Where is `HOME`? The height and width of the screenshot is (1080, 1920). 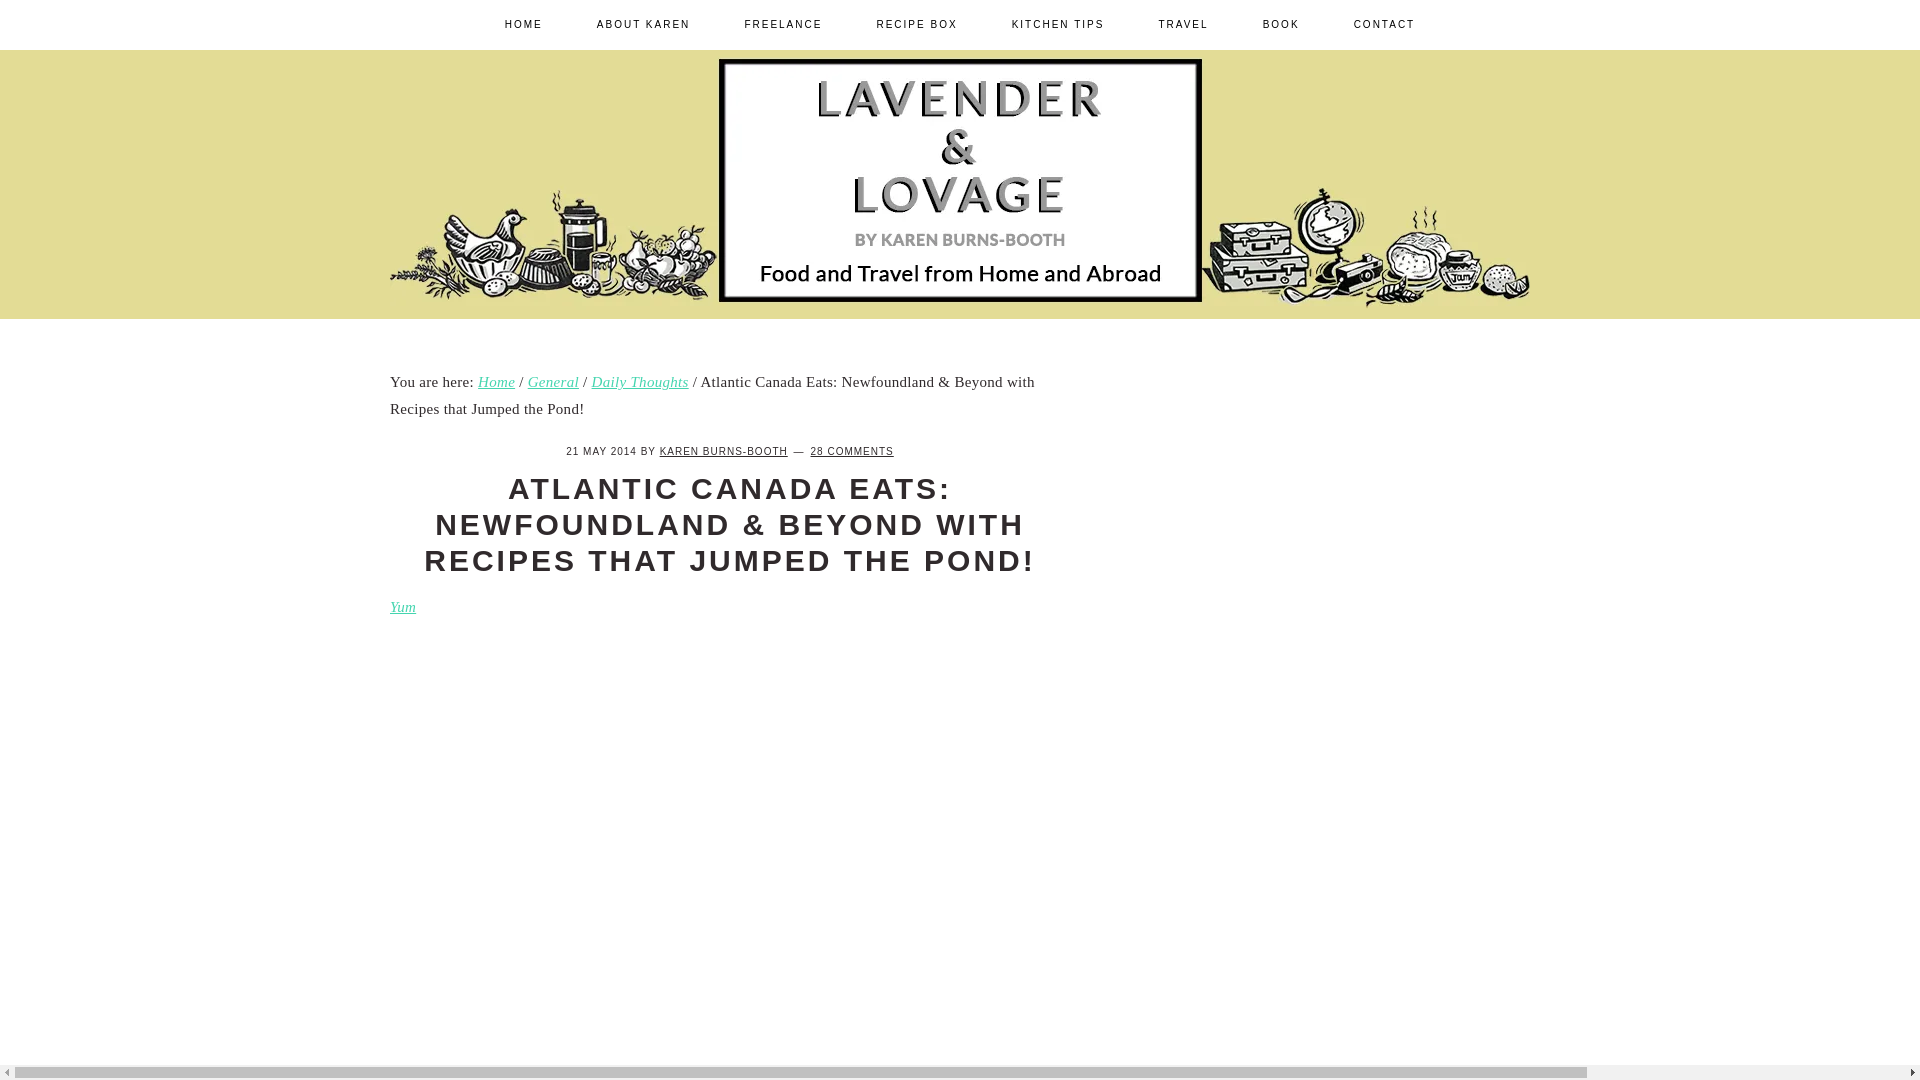 HOME is located at coordinates (524, 24).